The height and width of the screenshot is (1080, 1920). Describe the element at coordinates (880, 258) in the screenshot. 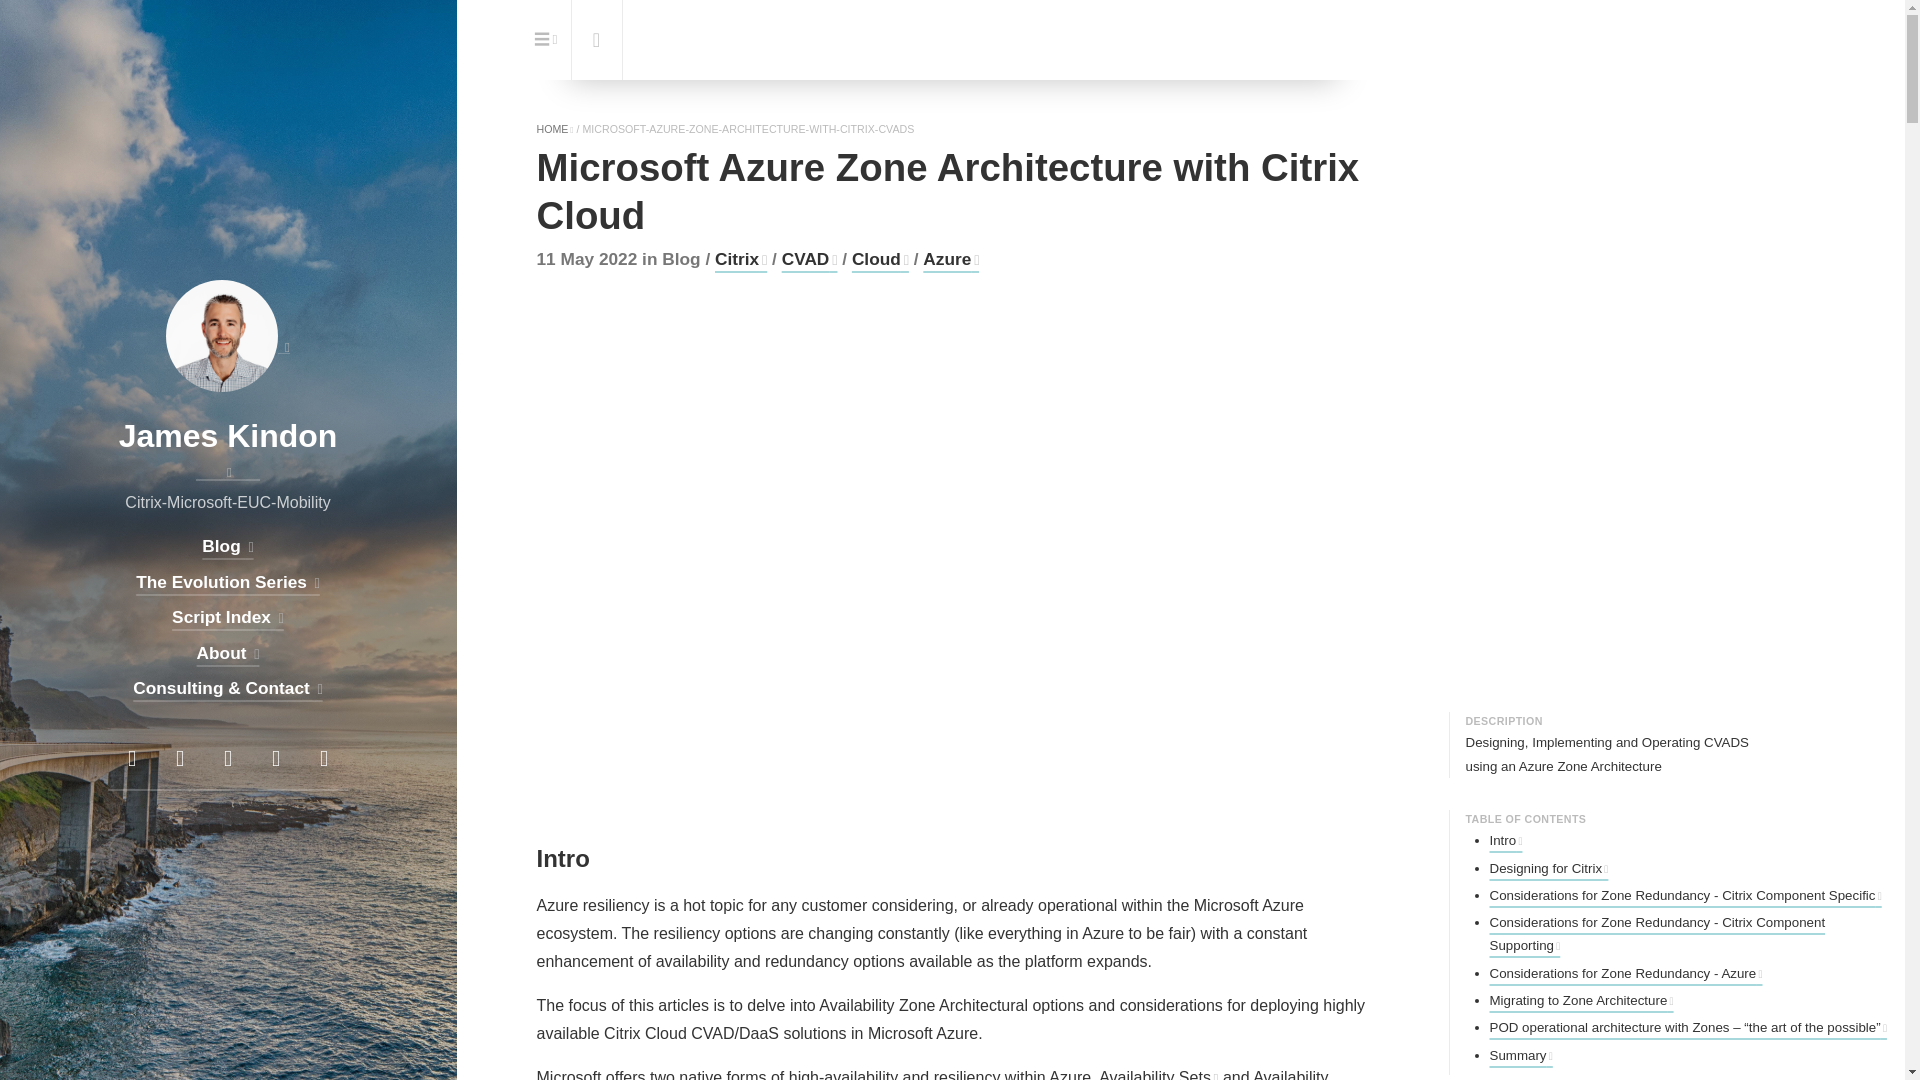

I see `Cloud` at that location.